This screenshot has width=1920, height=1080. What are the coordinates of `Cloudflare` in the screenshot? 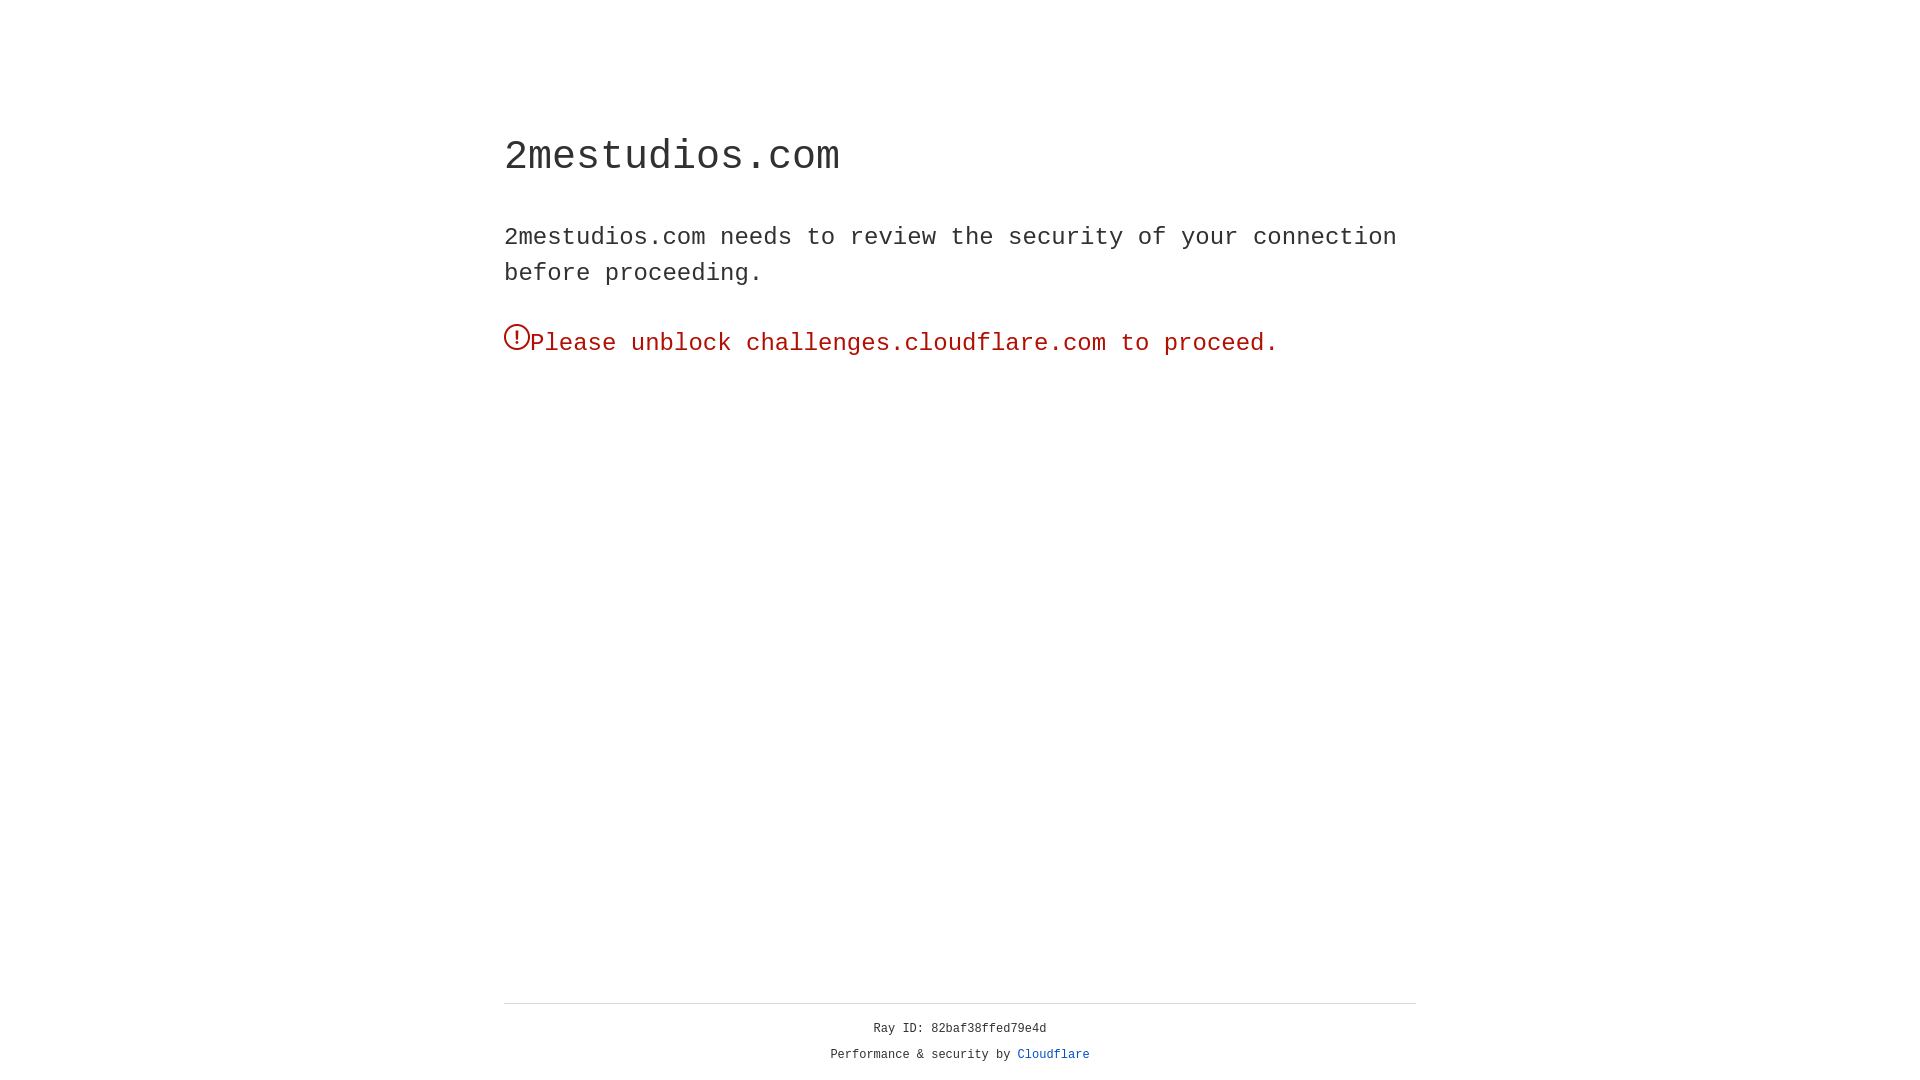 It's located at (1054, 1055).